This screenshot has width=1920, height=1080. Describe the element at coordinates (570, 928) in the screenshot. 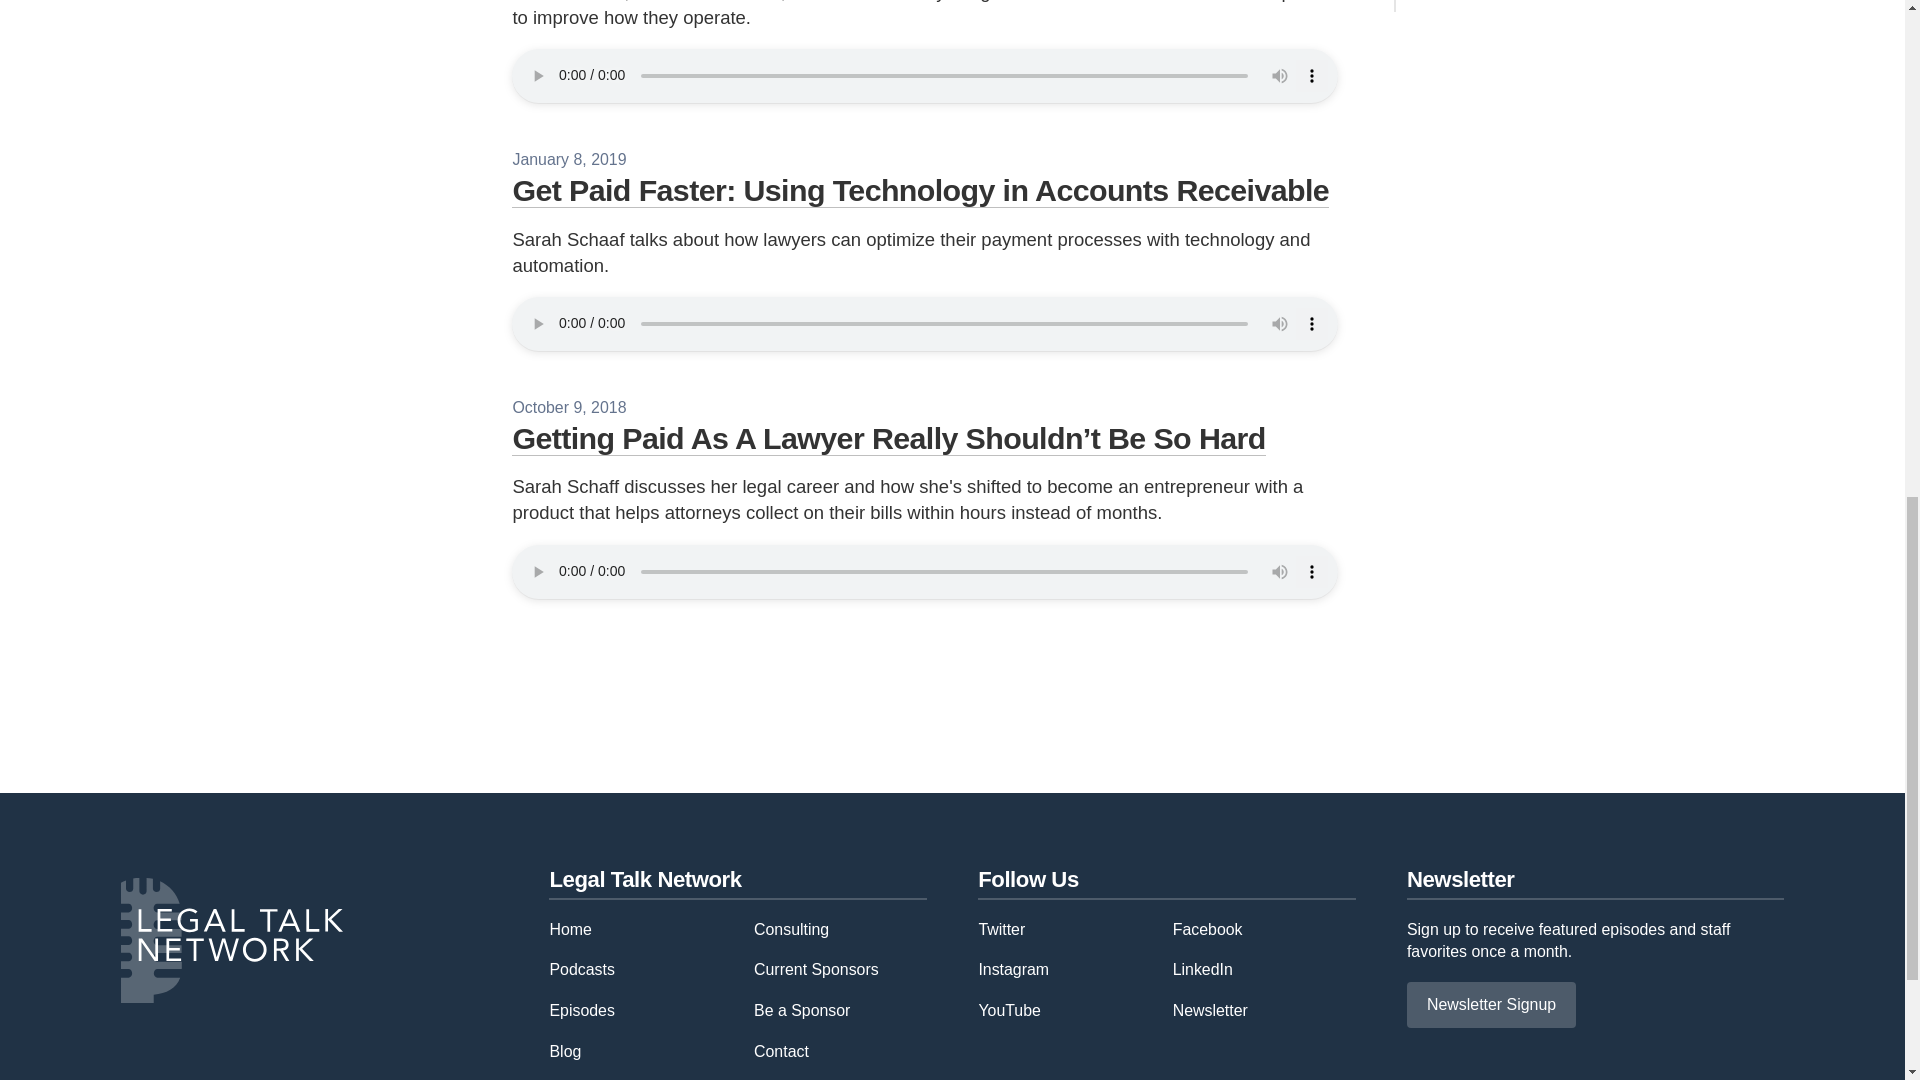

I see `Home` at that location.